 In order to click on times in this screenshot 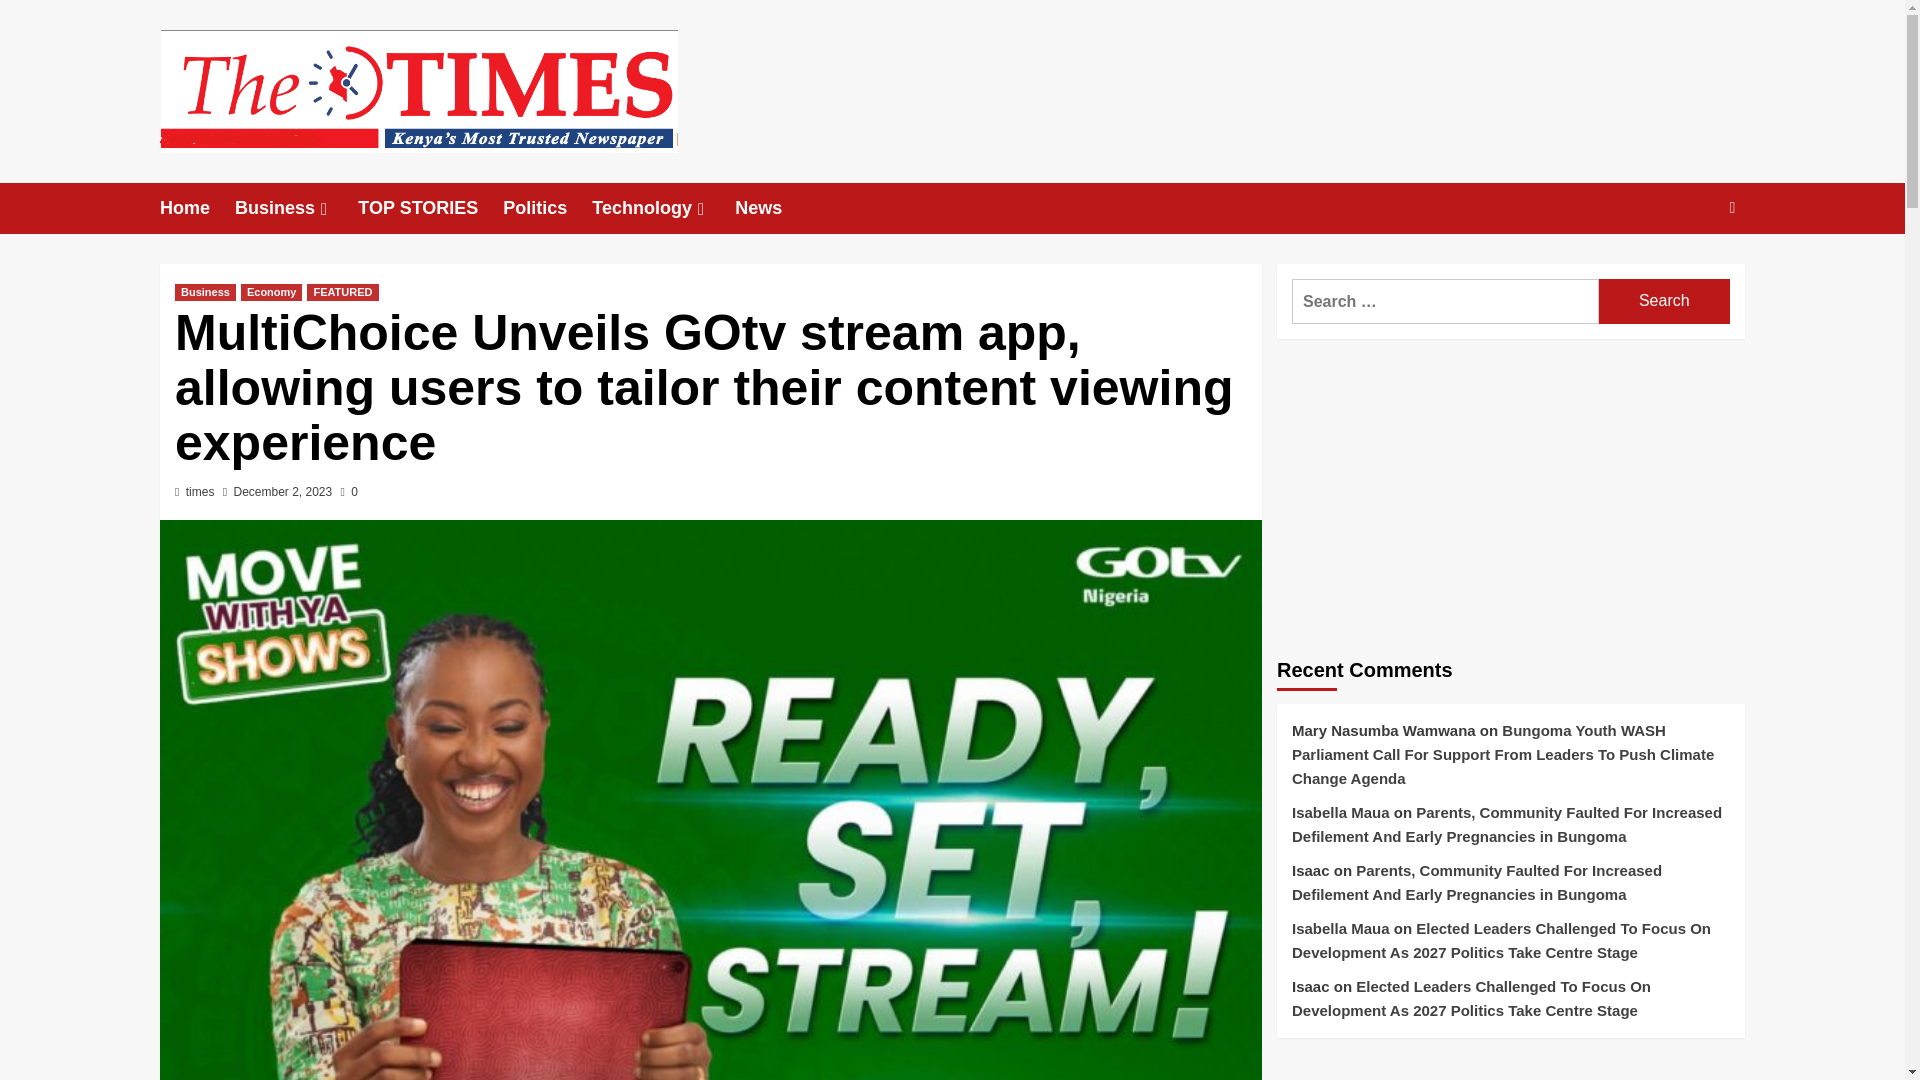, I will do `click(200, 491)`.